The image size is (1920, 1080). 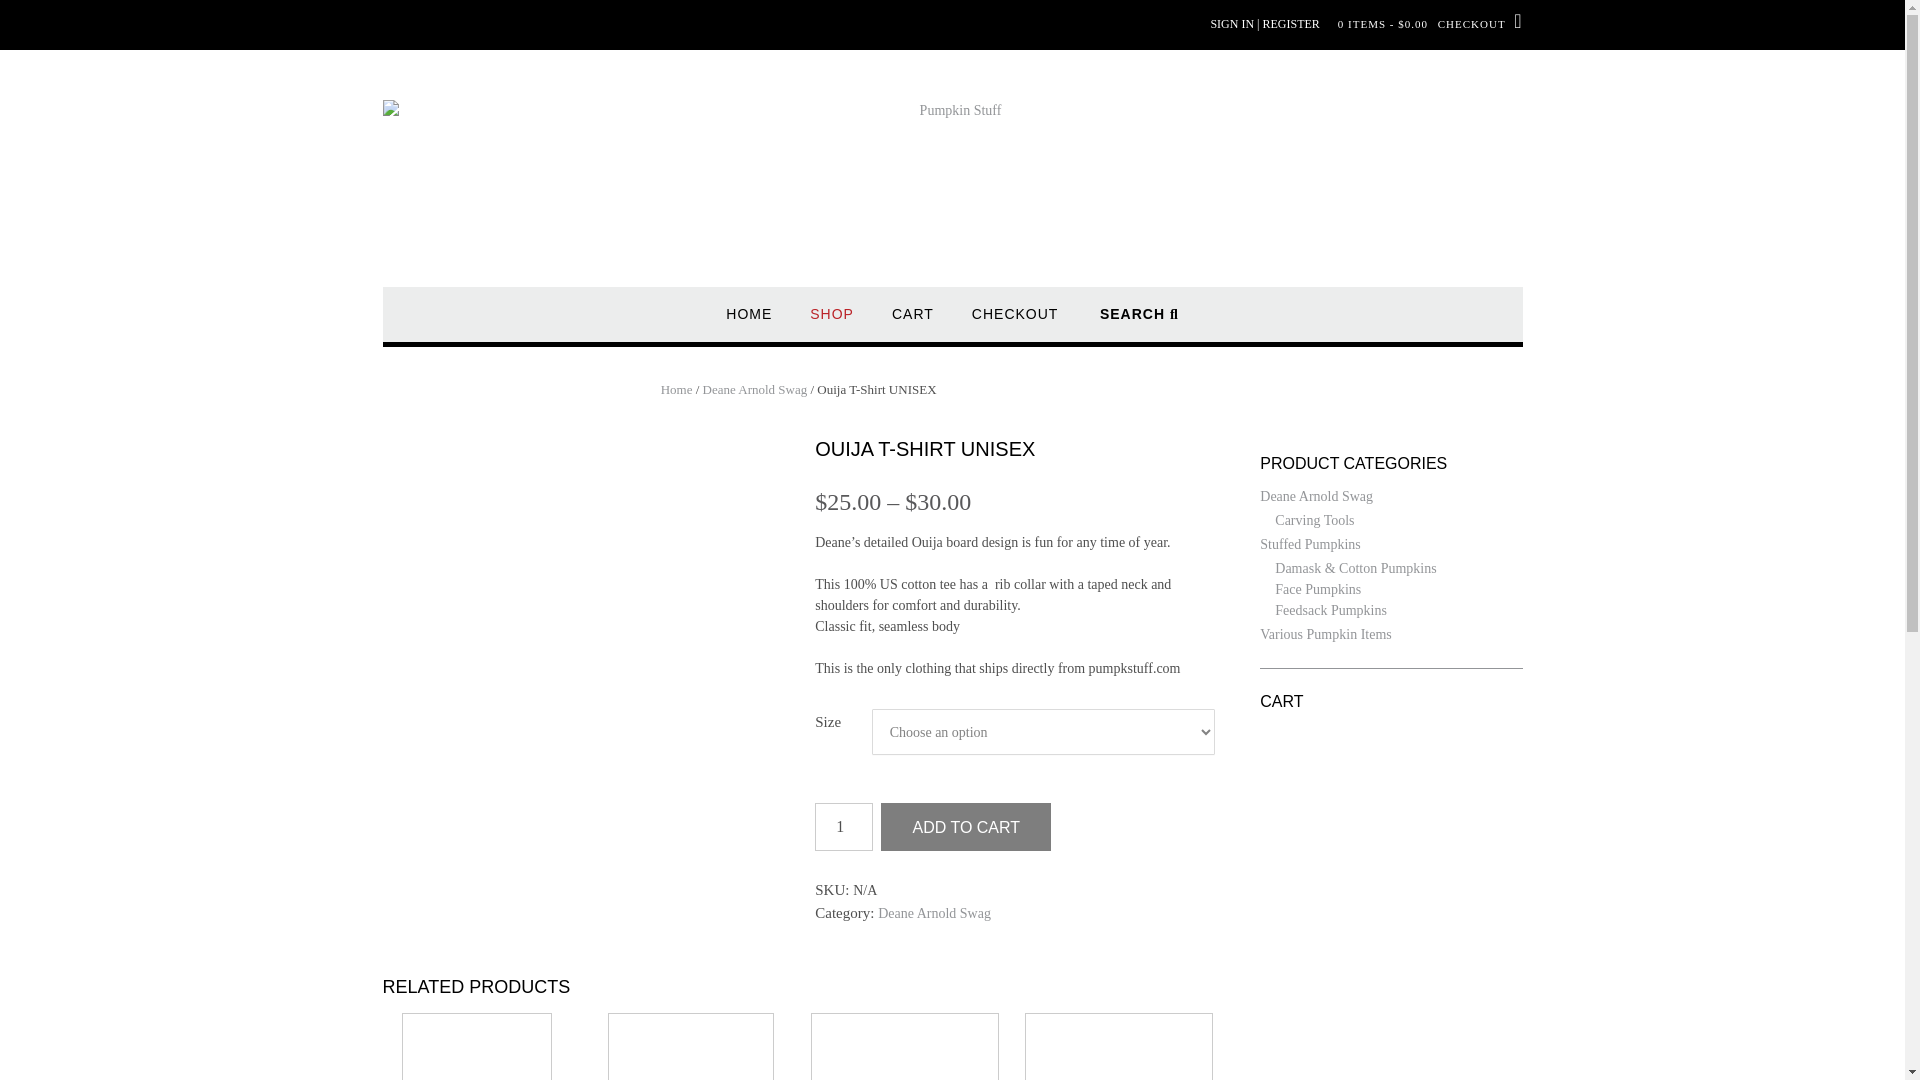 What do you see at coordinates (934, 914) in the screenshot?
I see `Deane Arnold Swag` at bounding box center [934, 914].